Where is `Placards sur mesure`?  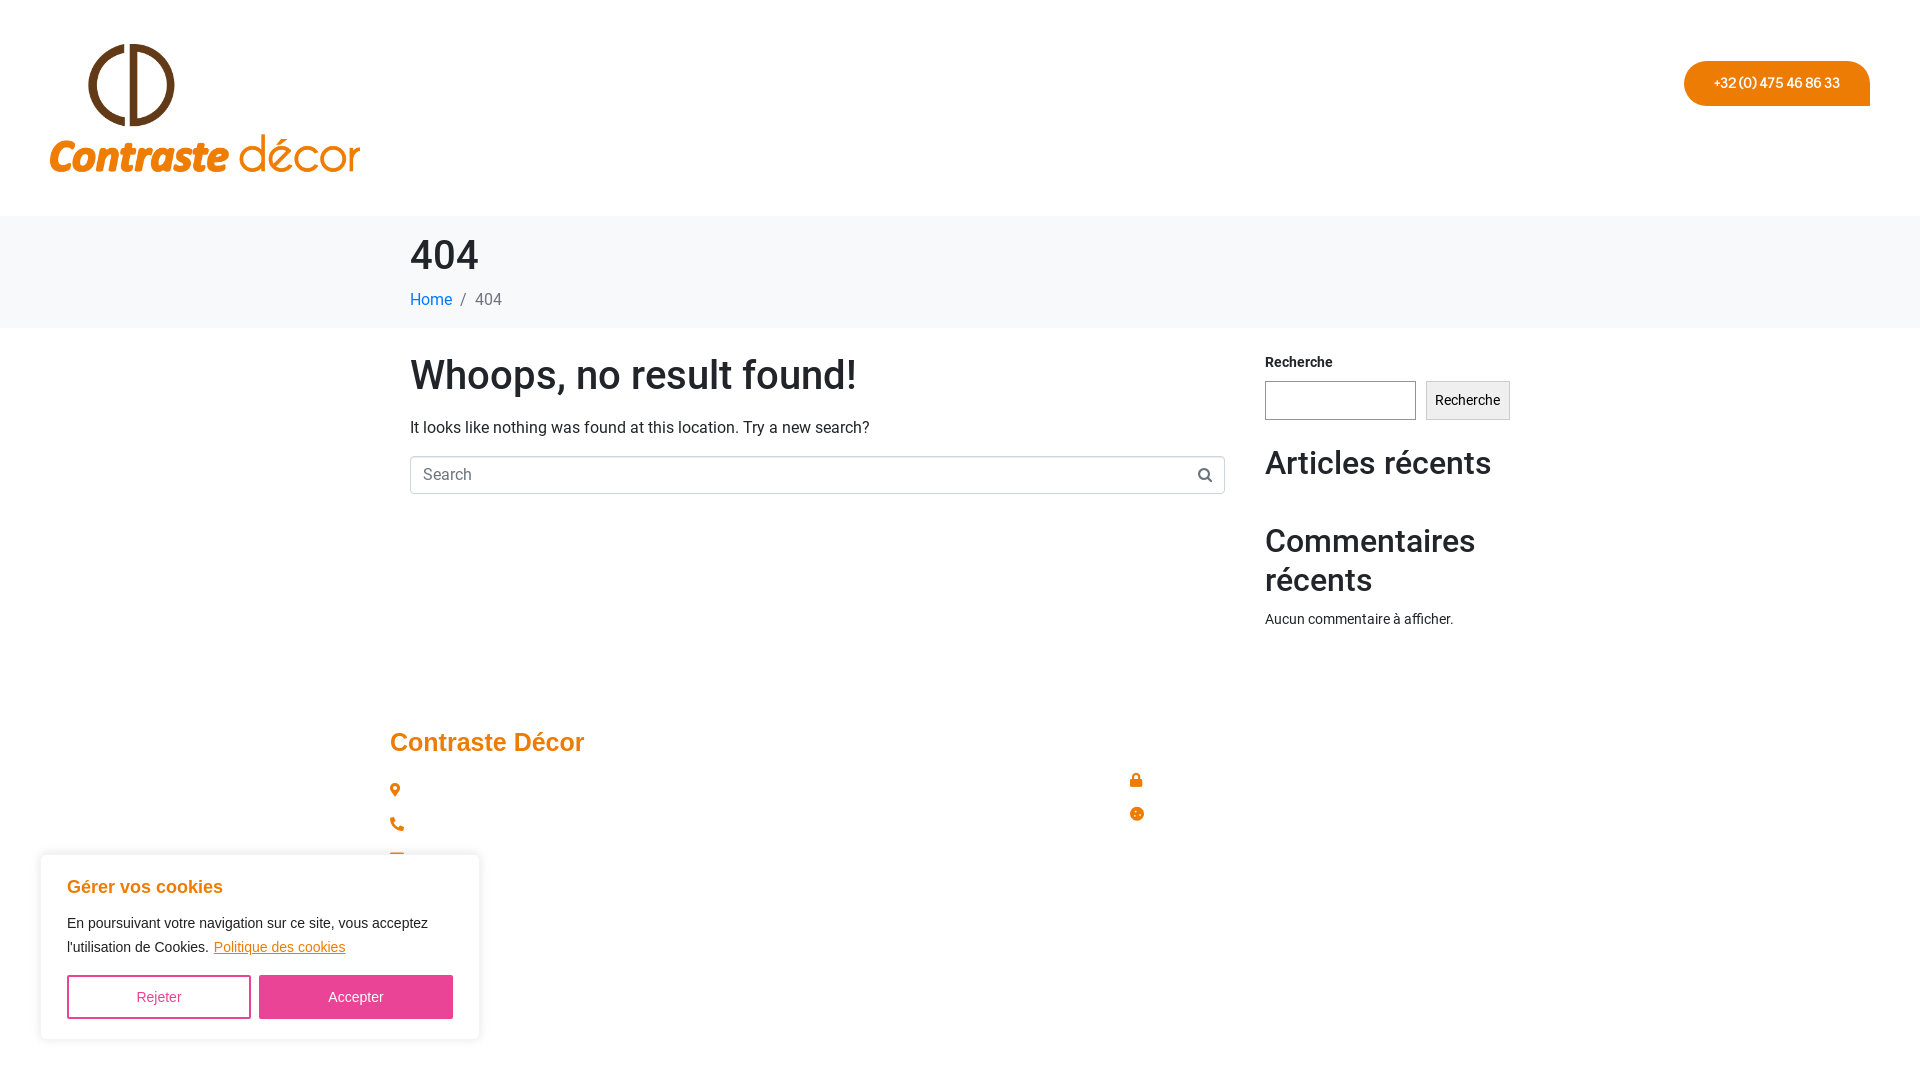 Placards sur mesure is located at coordinates (1011, 824).